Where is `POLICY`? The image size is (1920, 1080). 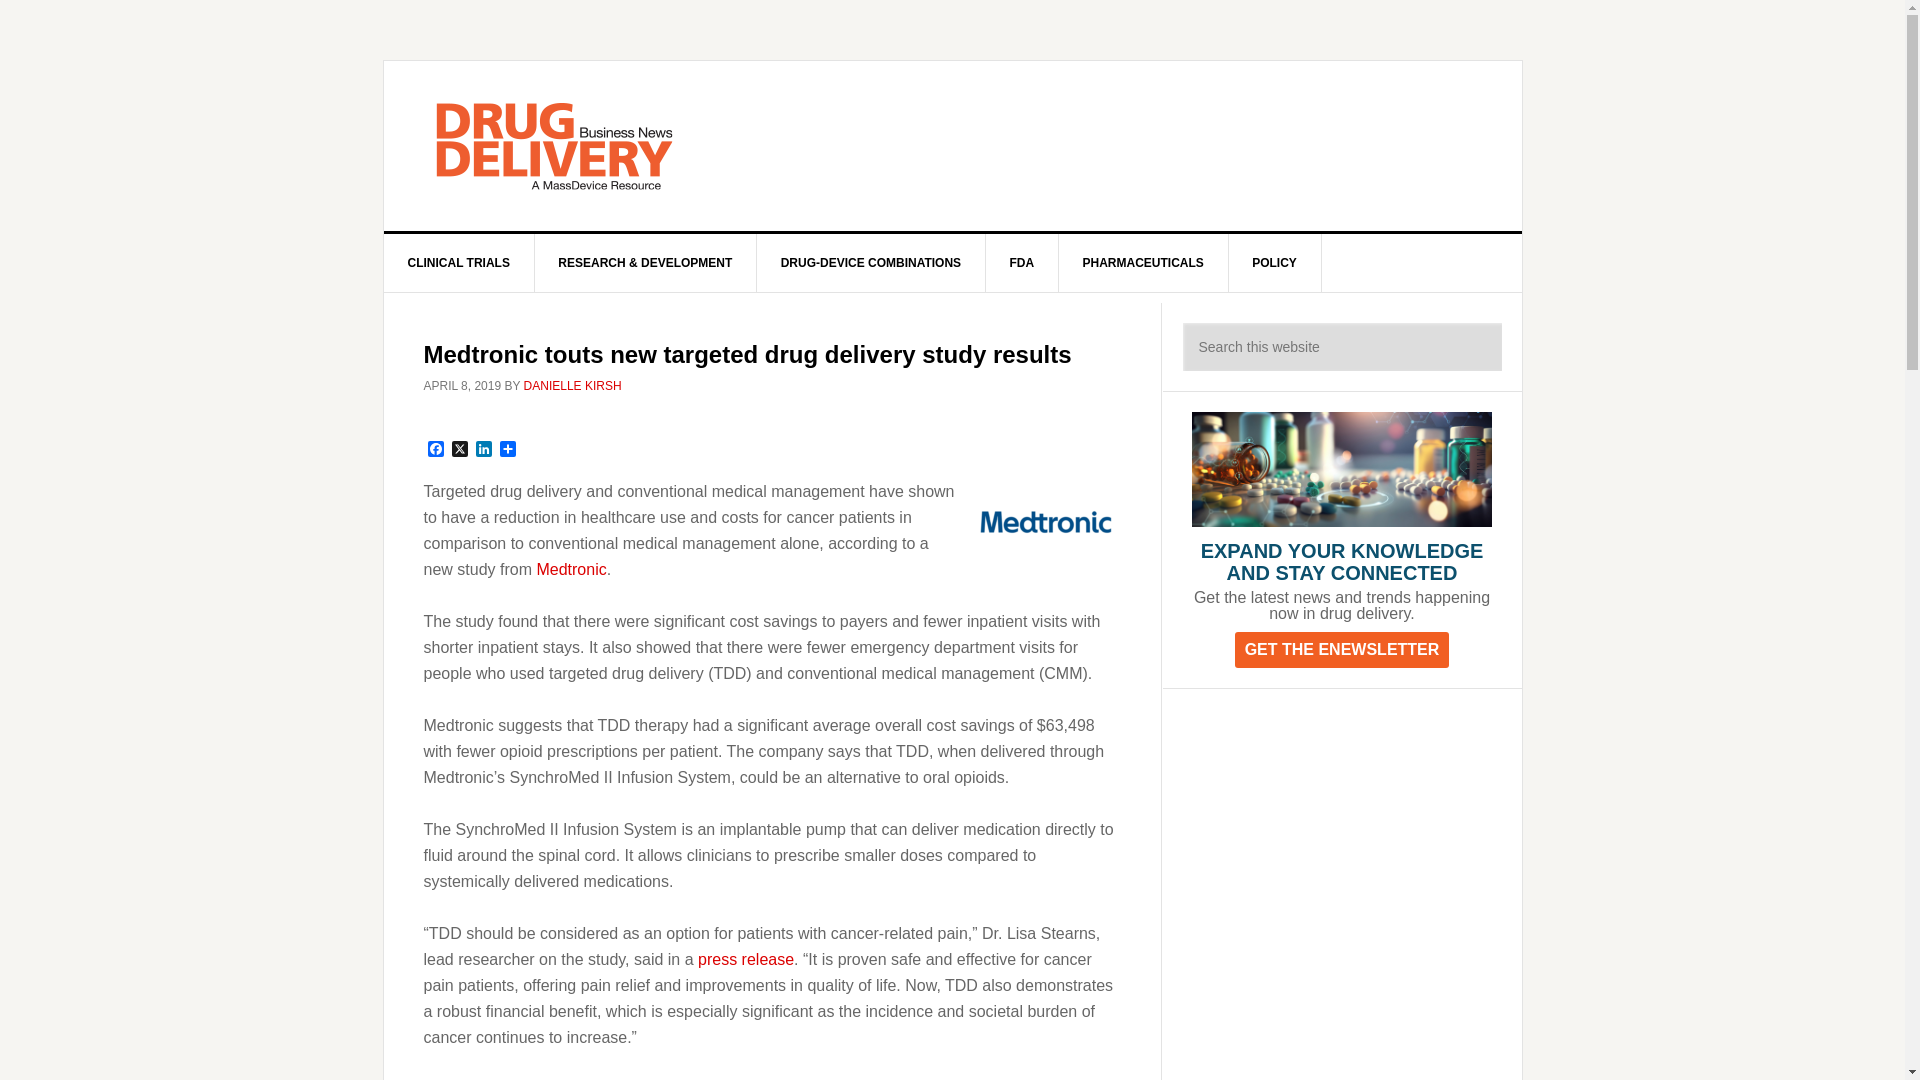 POLICY is located at coordinates (1275, 262).